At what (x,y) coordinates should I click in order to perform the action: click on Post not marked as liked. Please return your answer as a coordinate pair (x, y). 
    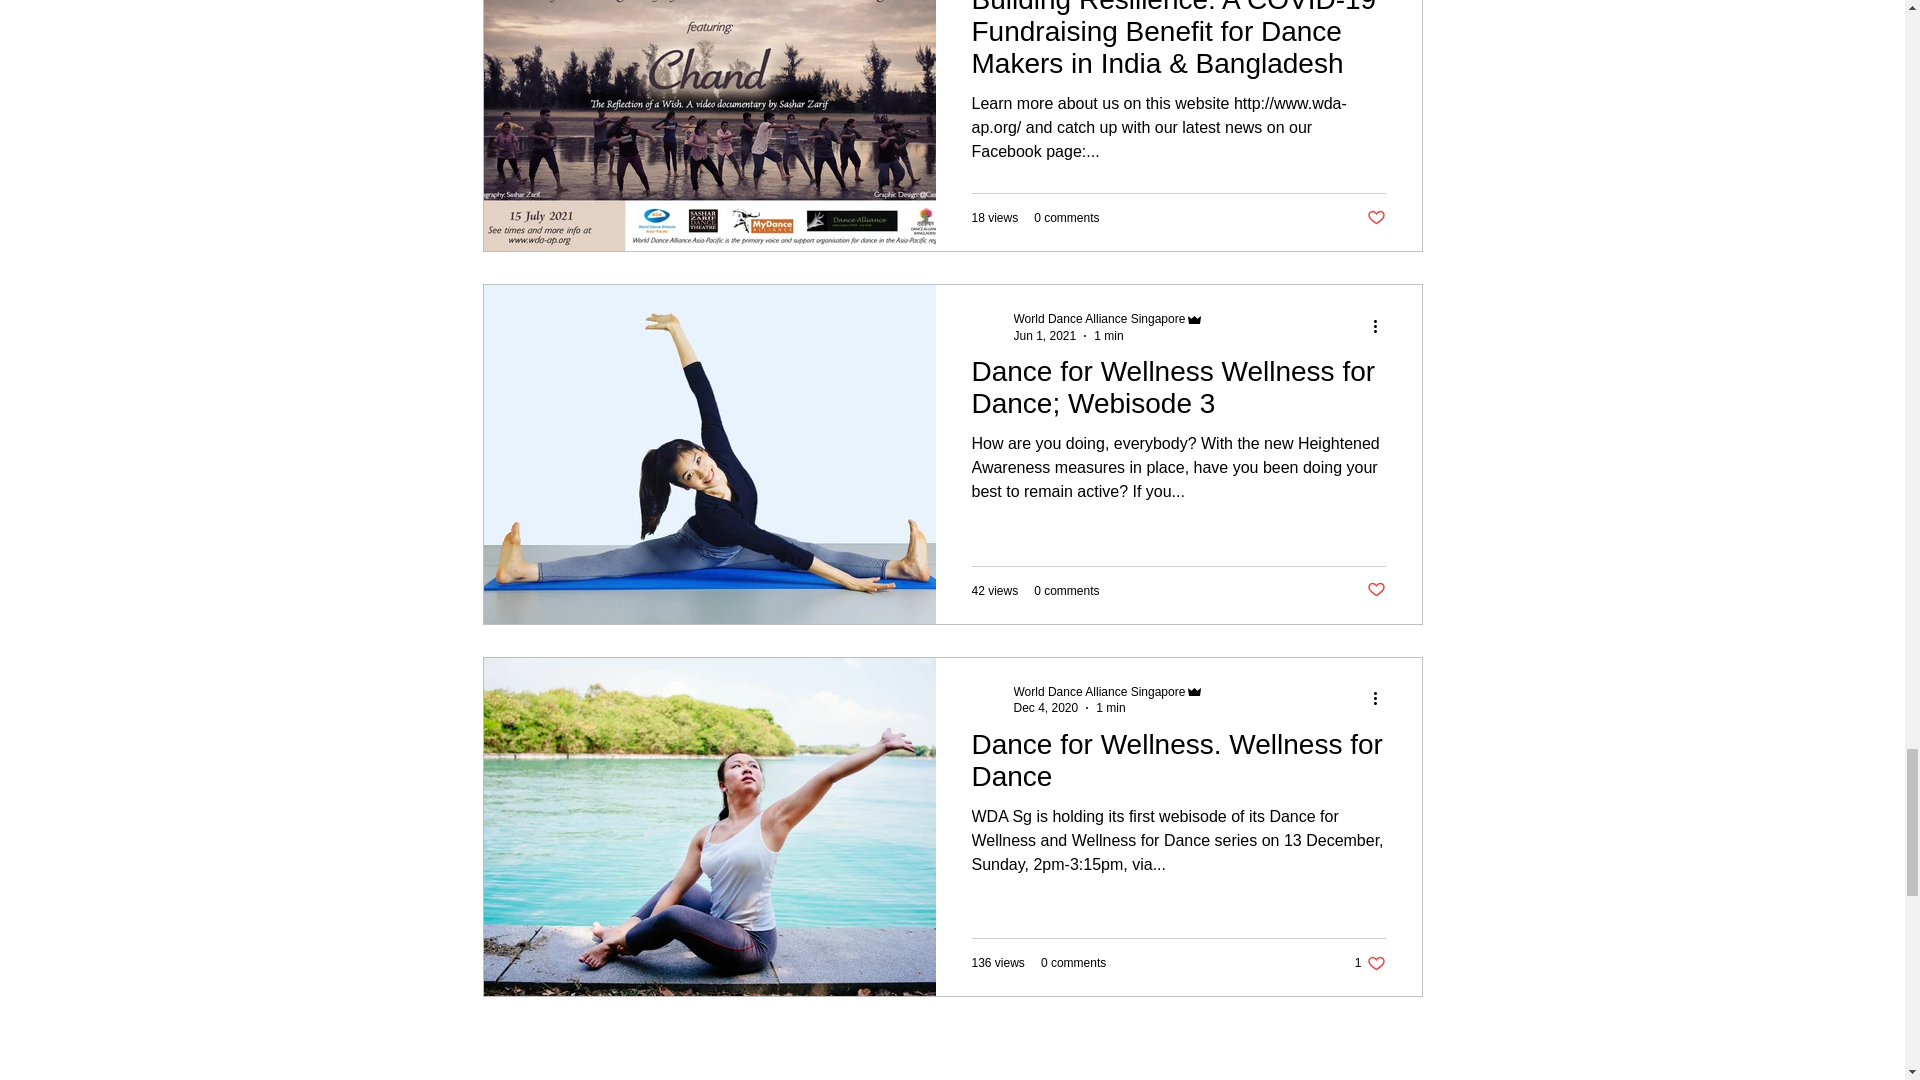
    Looking at the image, I should click on (1374, 218).